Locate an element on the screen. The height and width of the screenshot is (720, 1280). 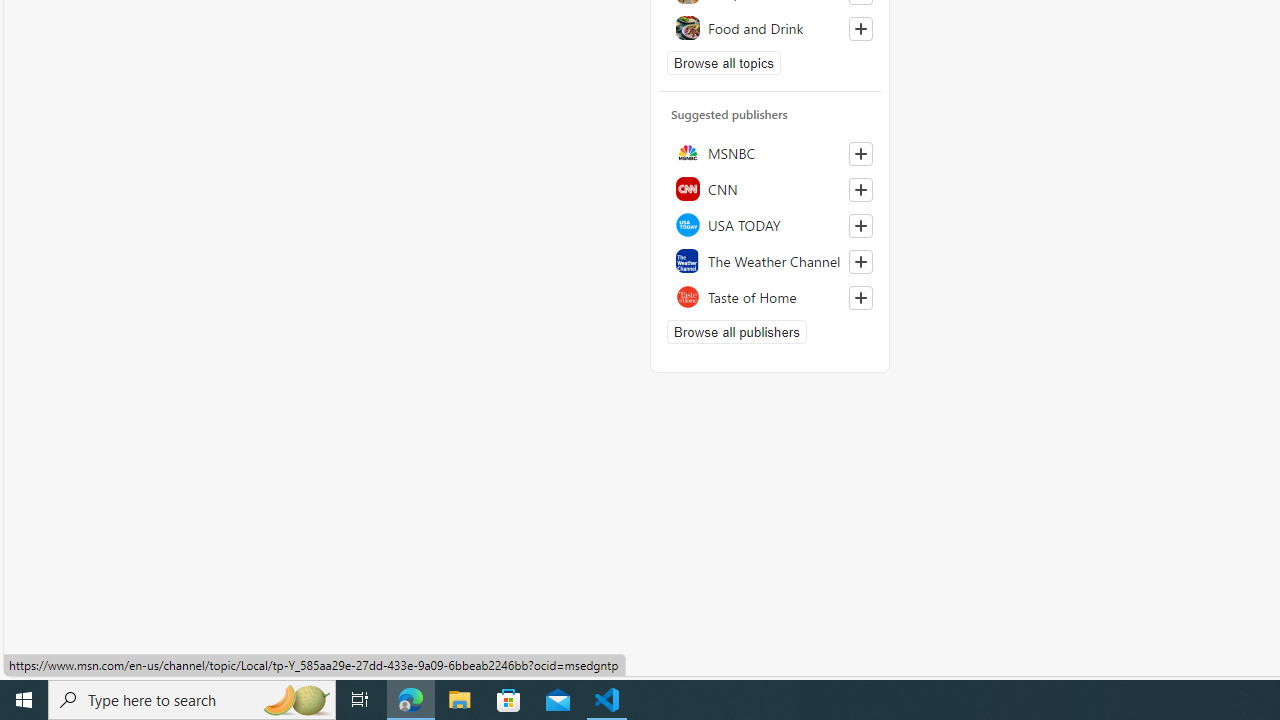
Browse all publishers is located at coordinates (736, 332).